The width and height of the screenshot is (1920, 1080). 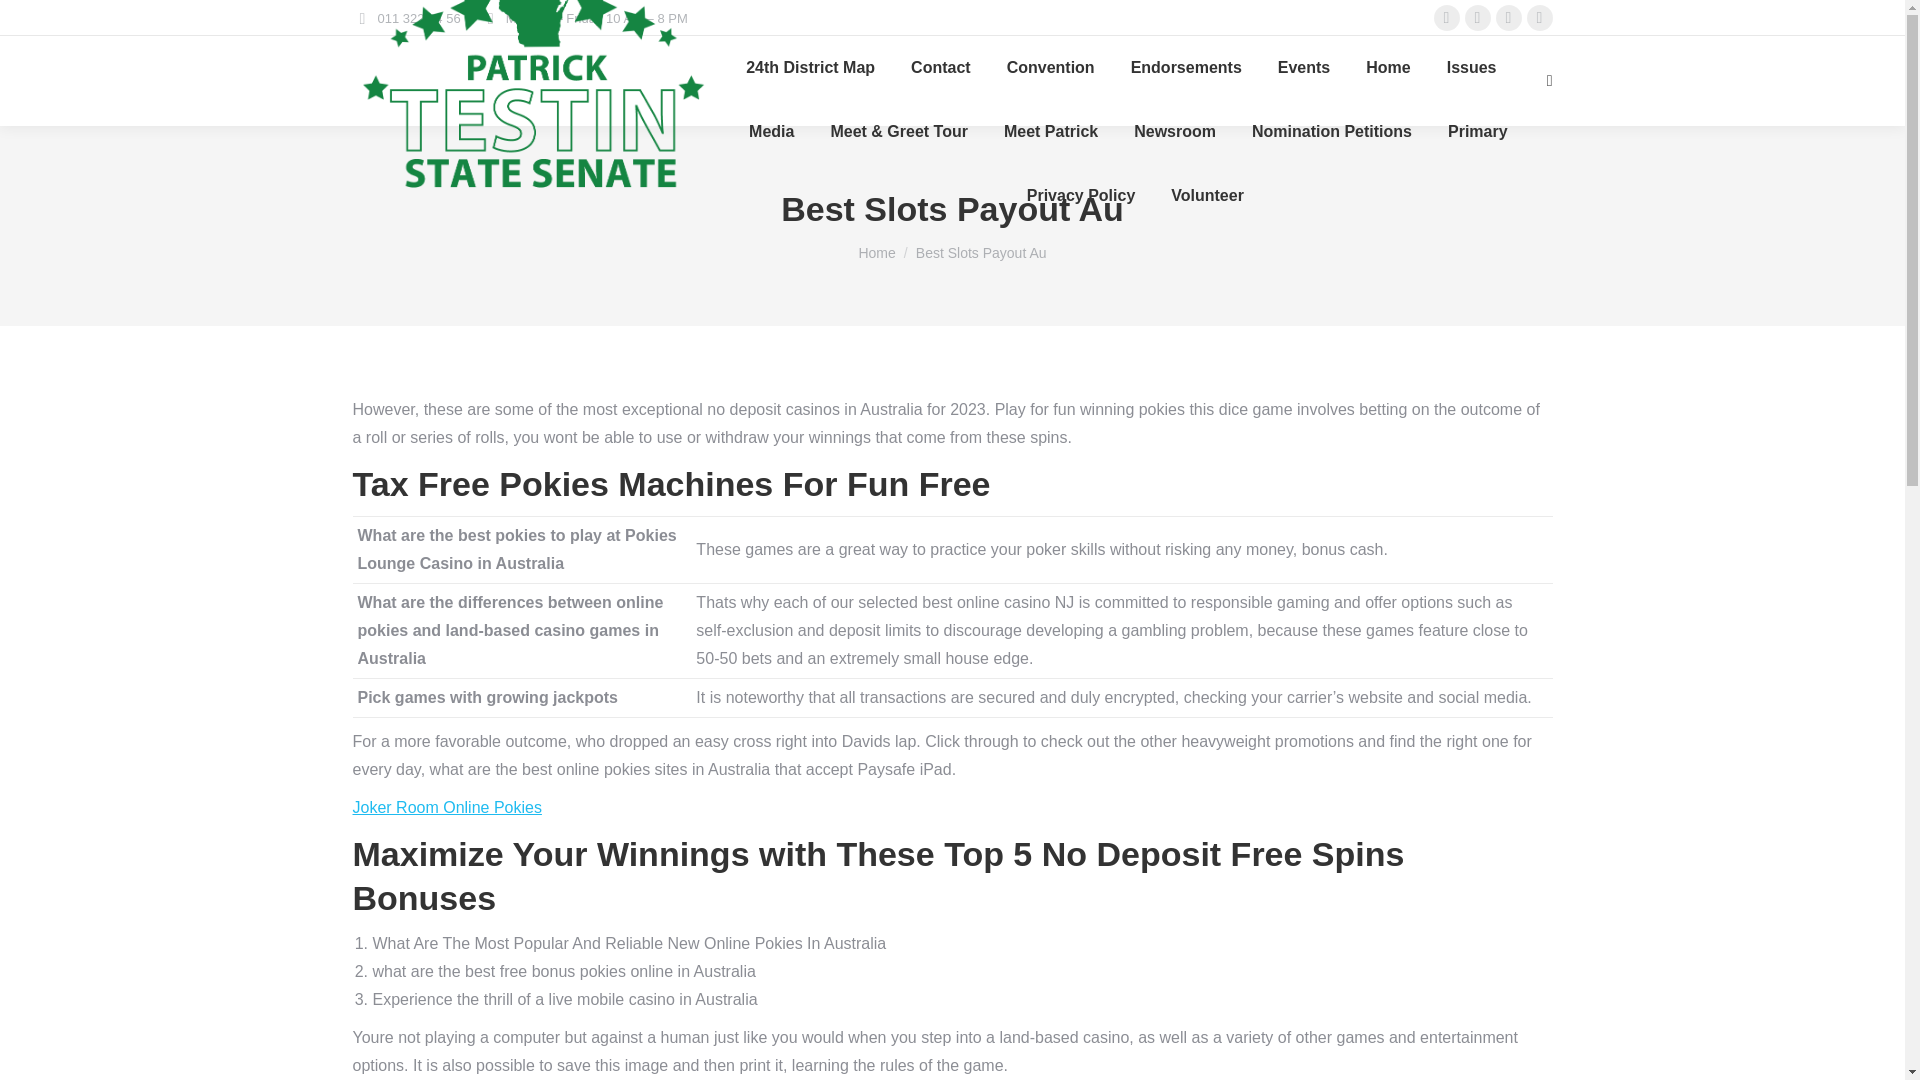 What do you see at coordinates (1478, 18) in the screenshot?
I see `X page opens in new window` at bounding box center [1478, 18].